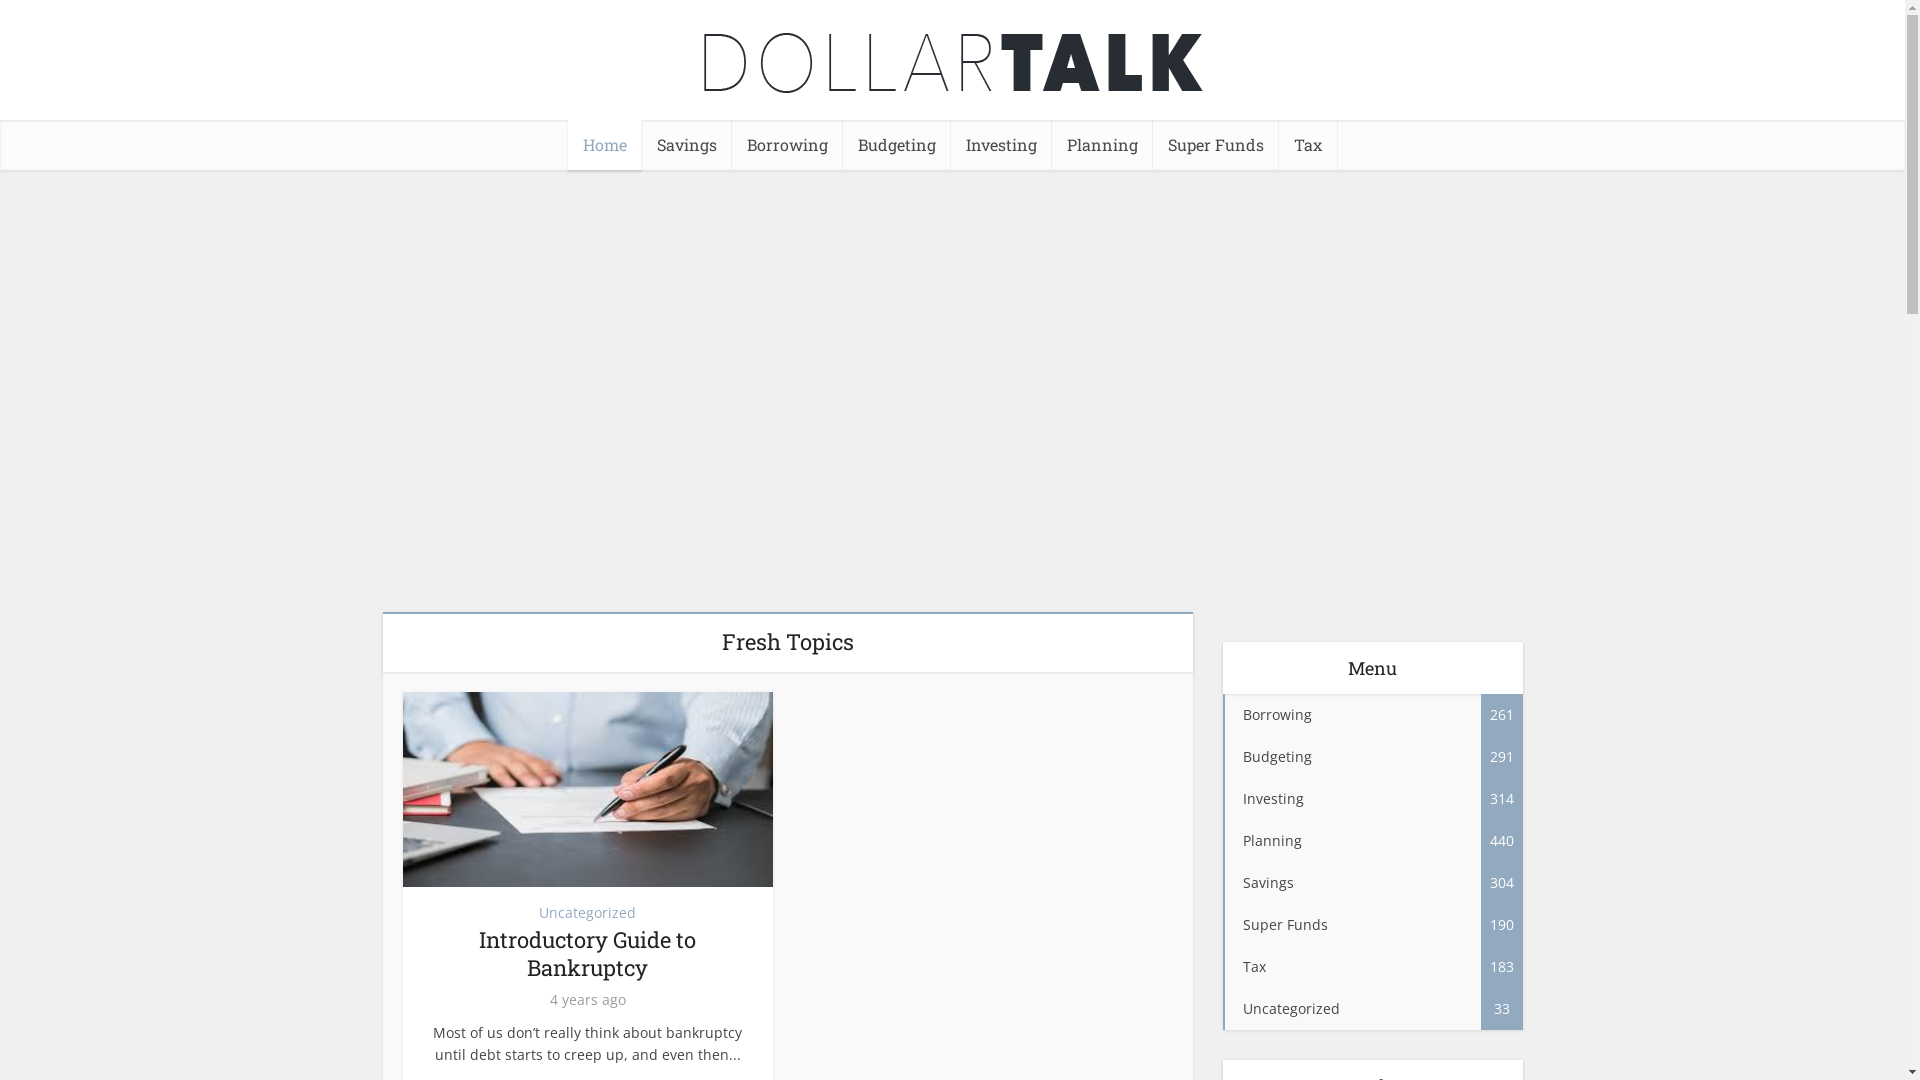  Describe the element at coordinates (788, 145) in the screenshot. I see `Borrowing` at that location.